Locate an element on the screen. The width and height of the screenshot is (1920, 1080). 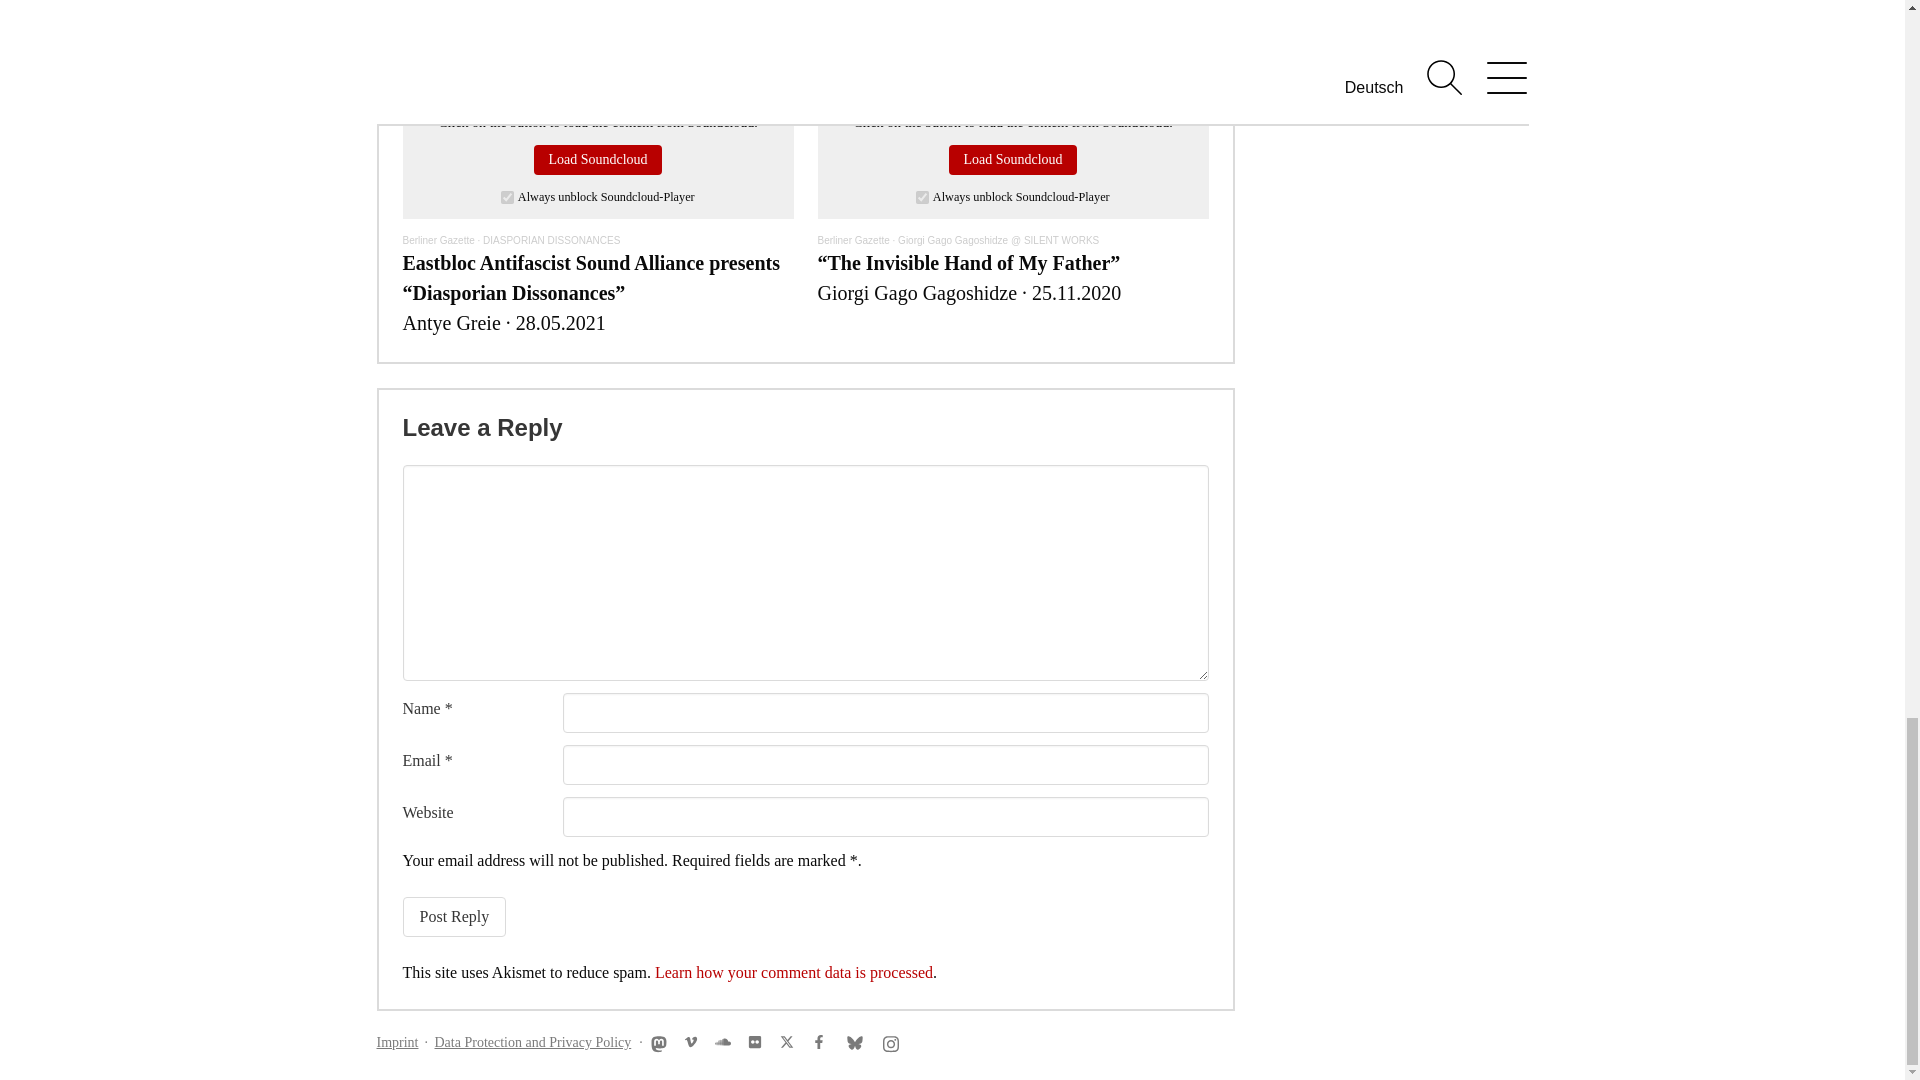
1 is located at coordinates (922, 198).